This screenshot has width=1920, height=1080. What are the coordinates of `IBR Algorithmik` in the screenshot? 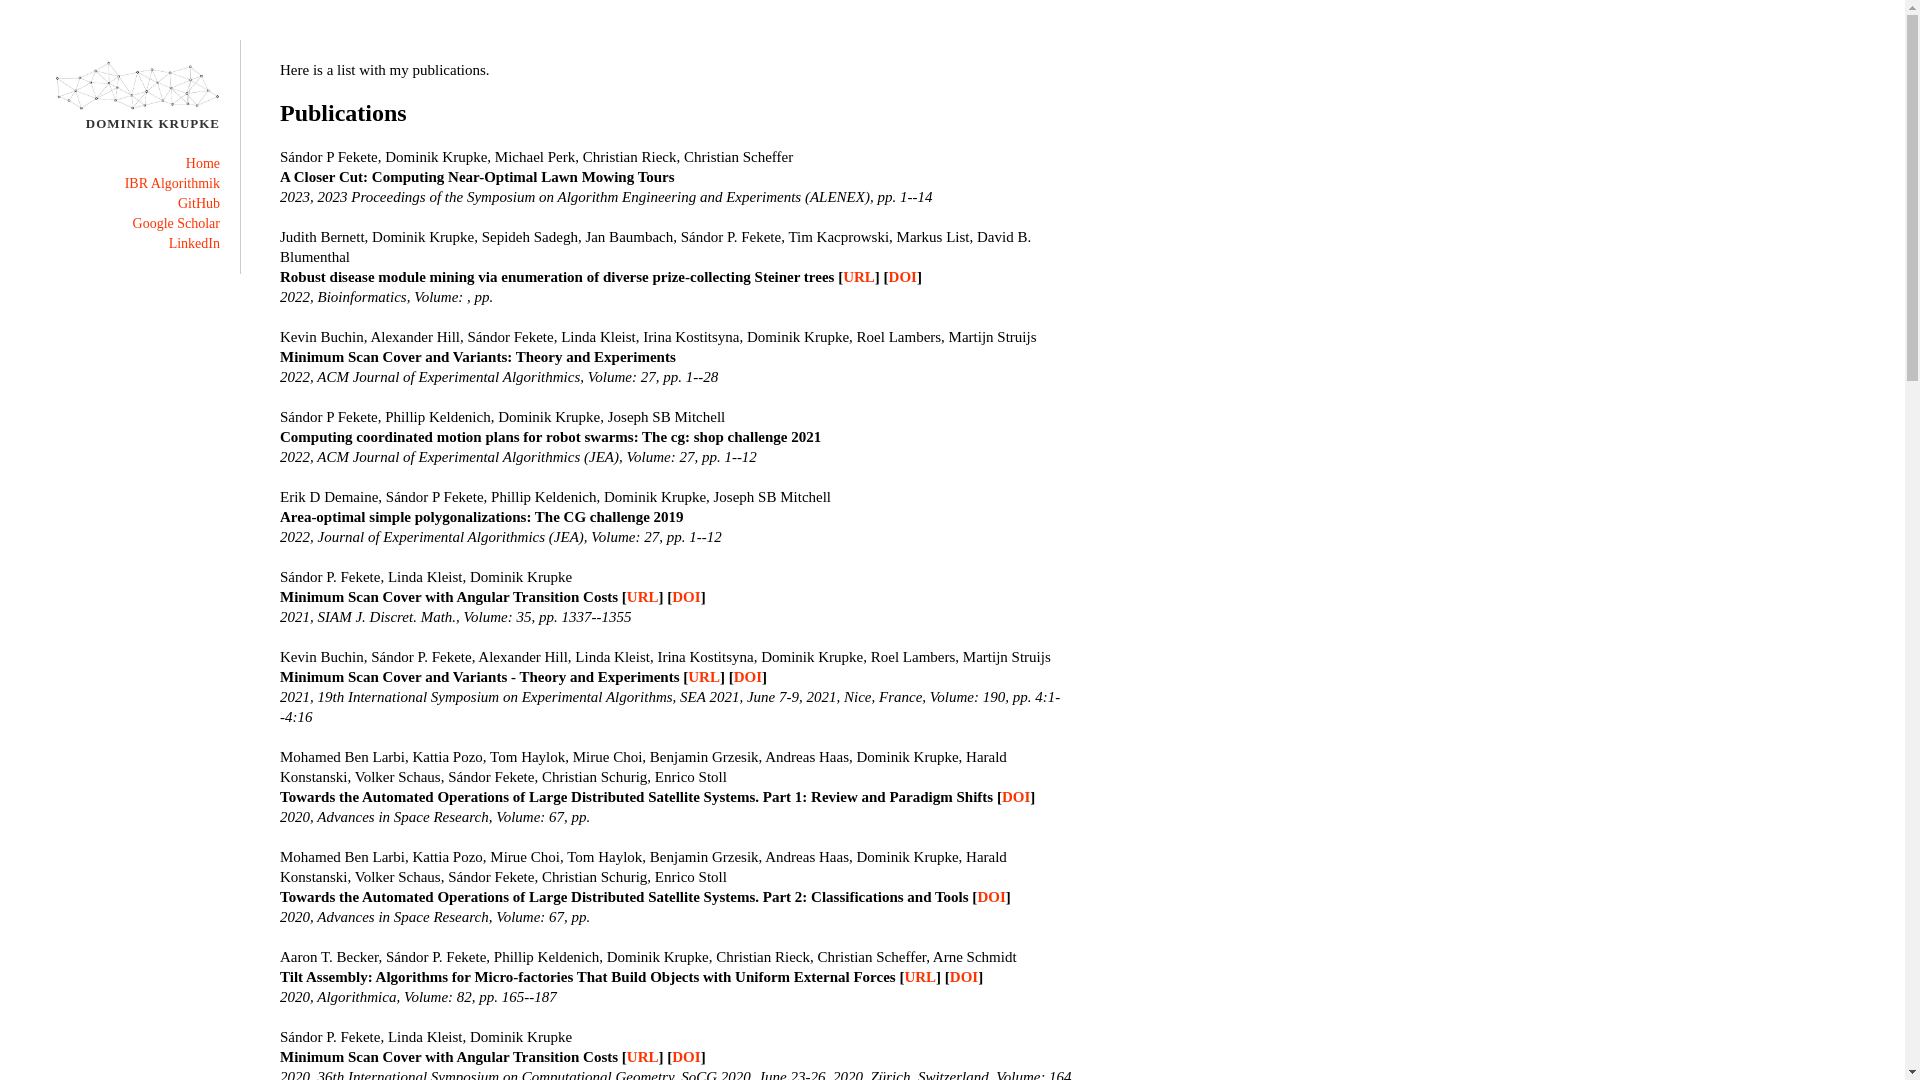 It's located at (172, 184).